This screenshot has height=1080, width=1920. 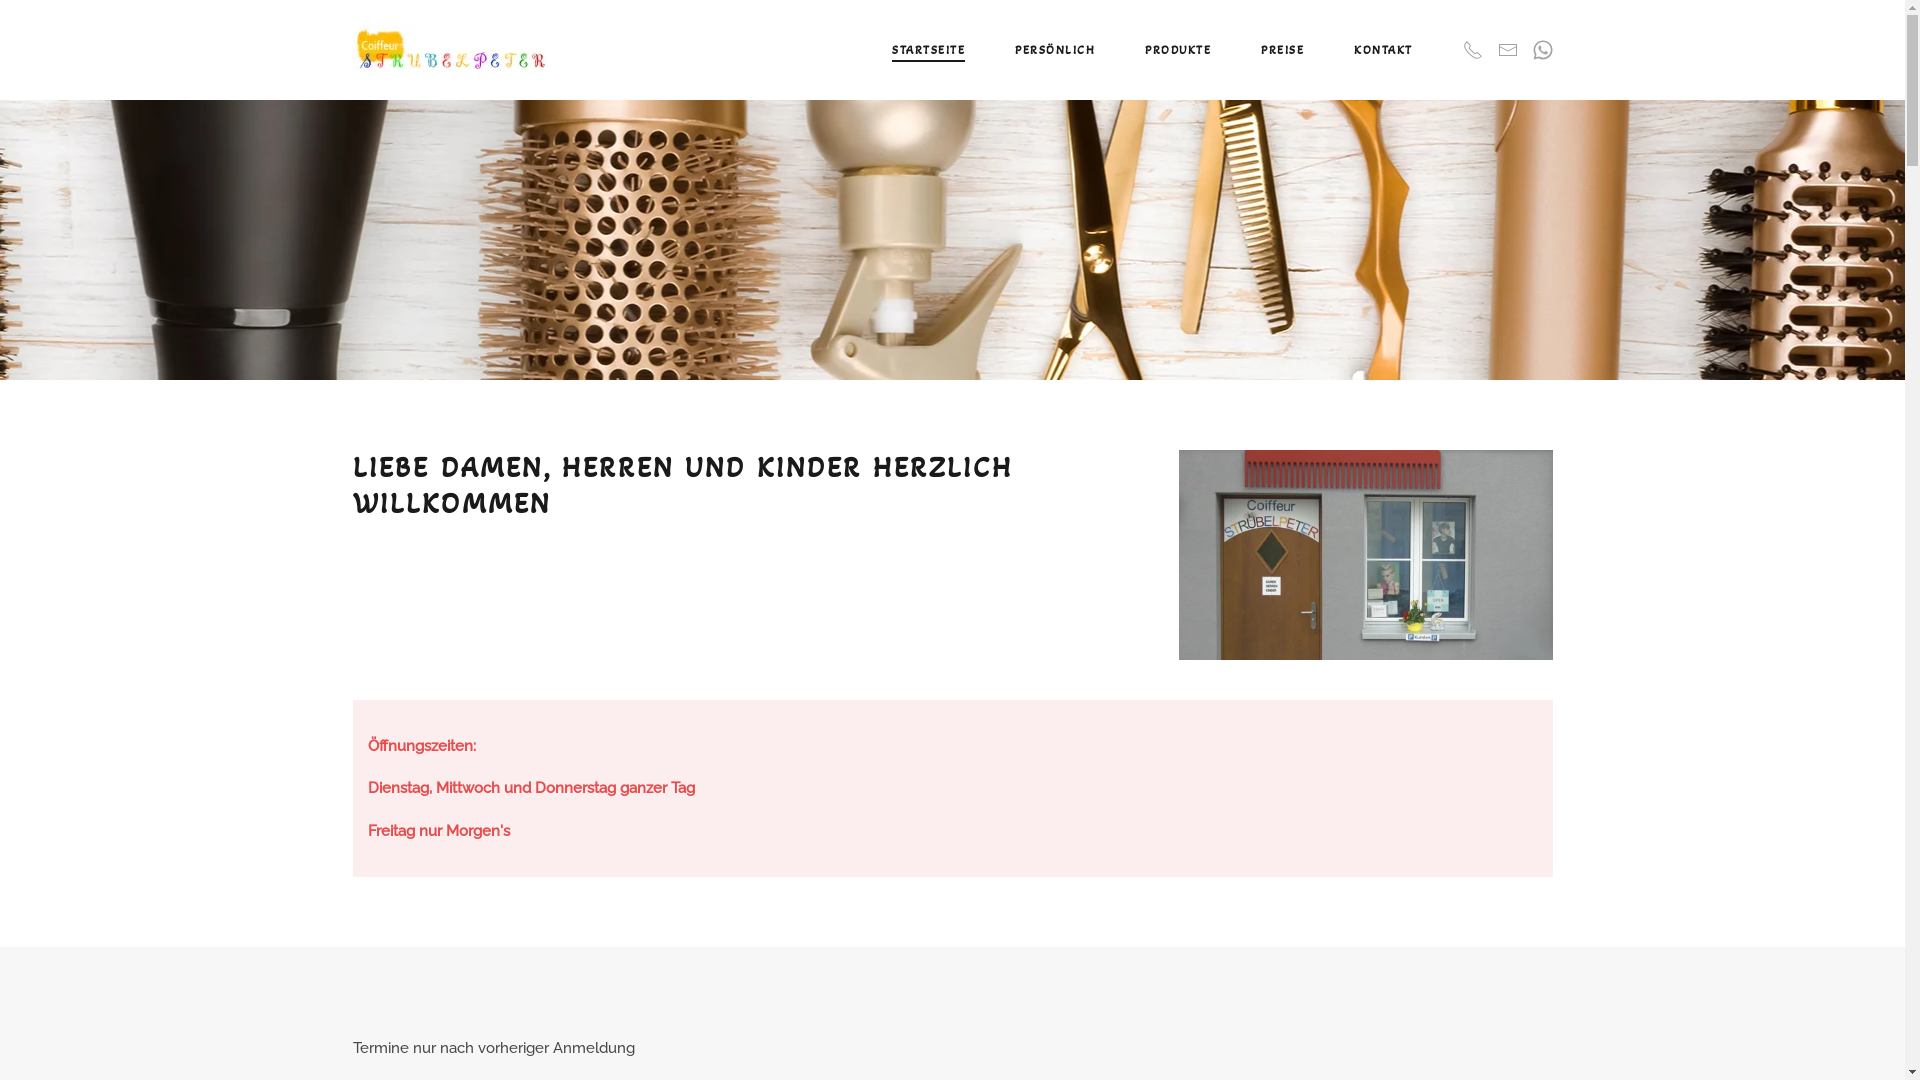 I want to click on PREISE, so click(x=1282, y=50).